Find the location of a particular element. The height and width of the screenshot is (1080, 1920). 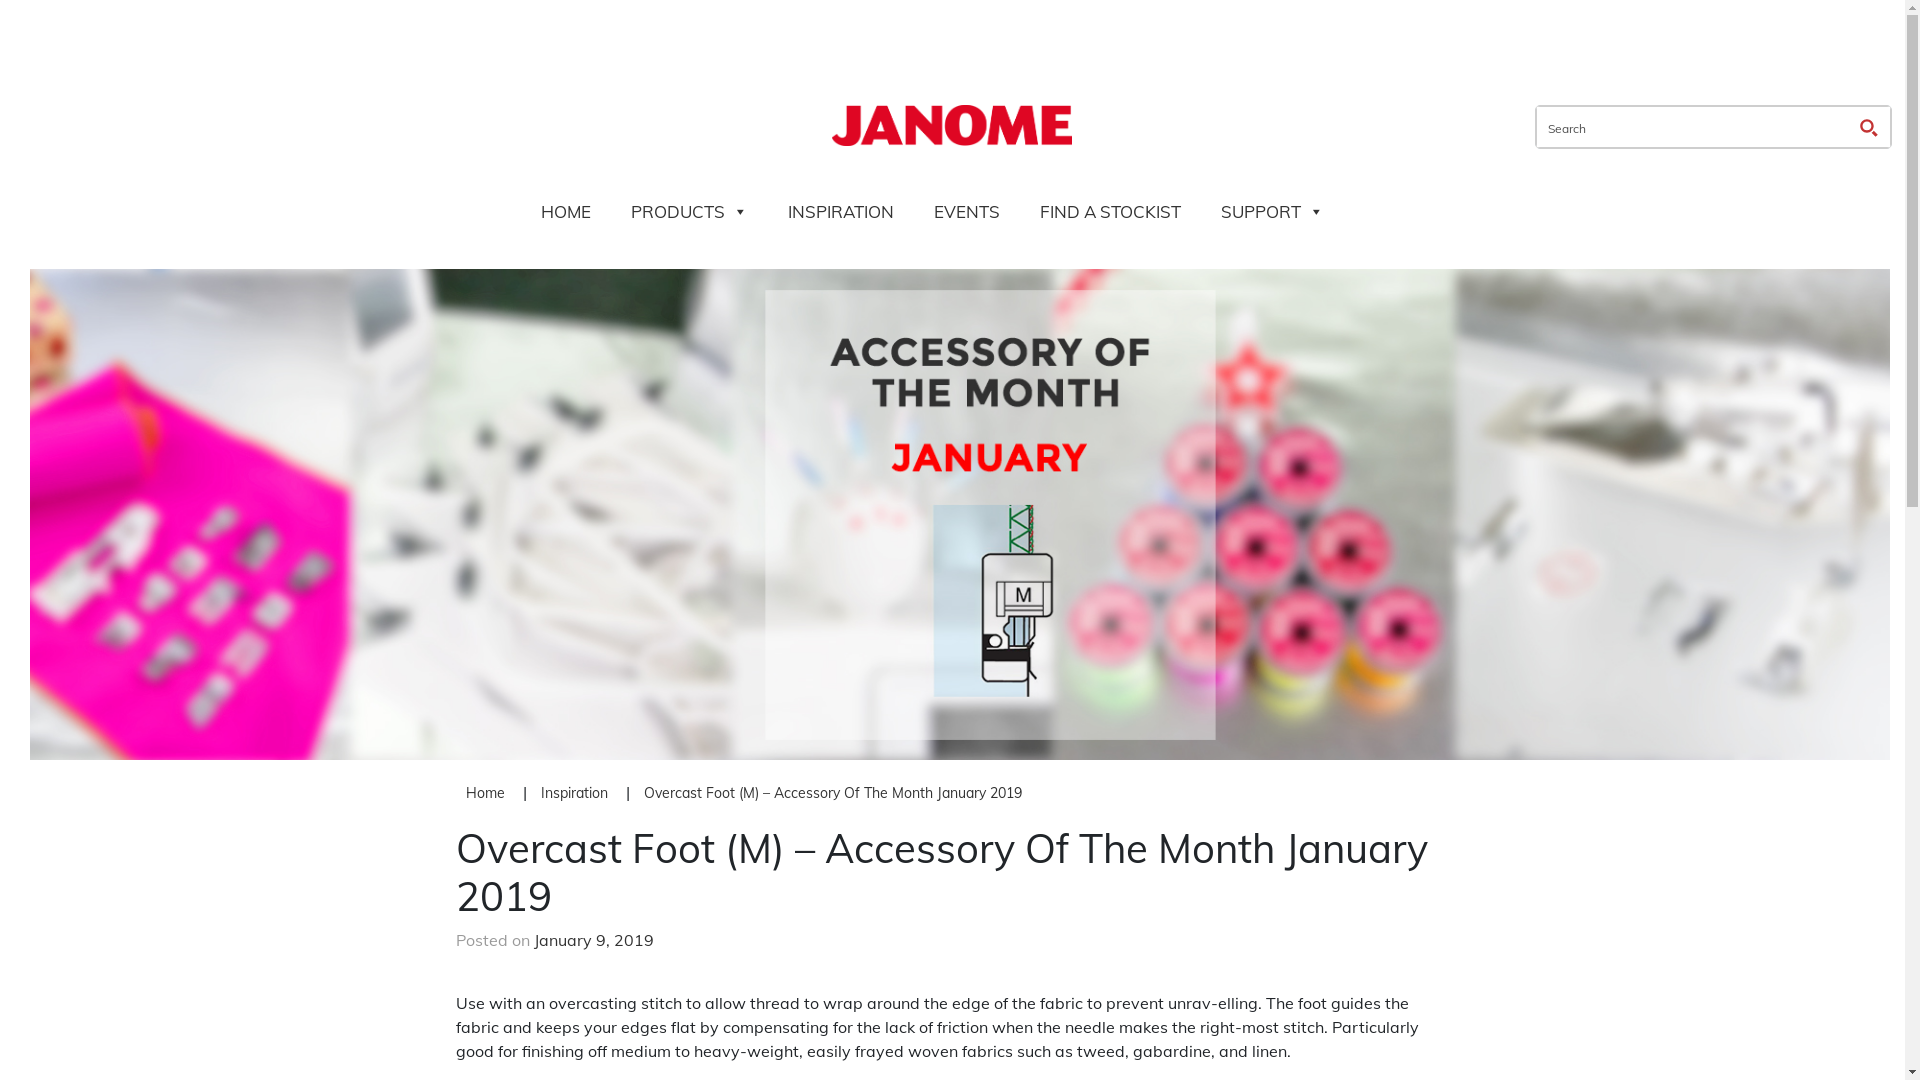

SUPPORT is located at coordinates (1272, 212).